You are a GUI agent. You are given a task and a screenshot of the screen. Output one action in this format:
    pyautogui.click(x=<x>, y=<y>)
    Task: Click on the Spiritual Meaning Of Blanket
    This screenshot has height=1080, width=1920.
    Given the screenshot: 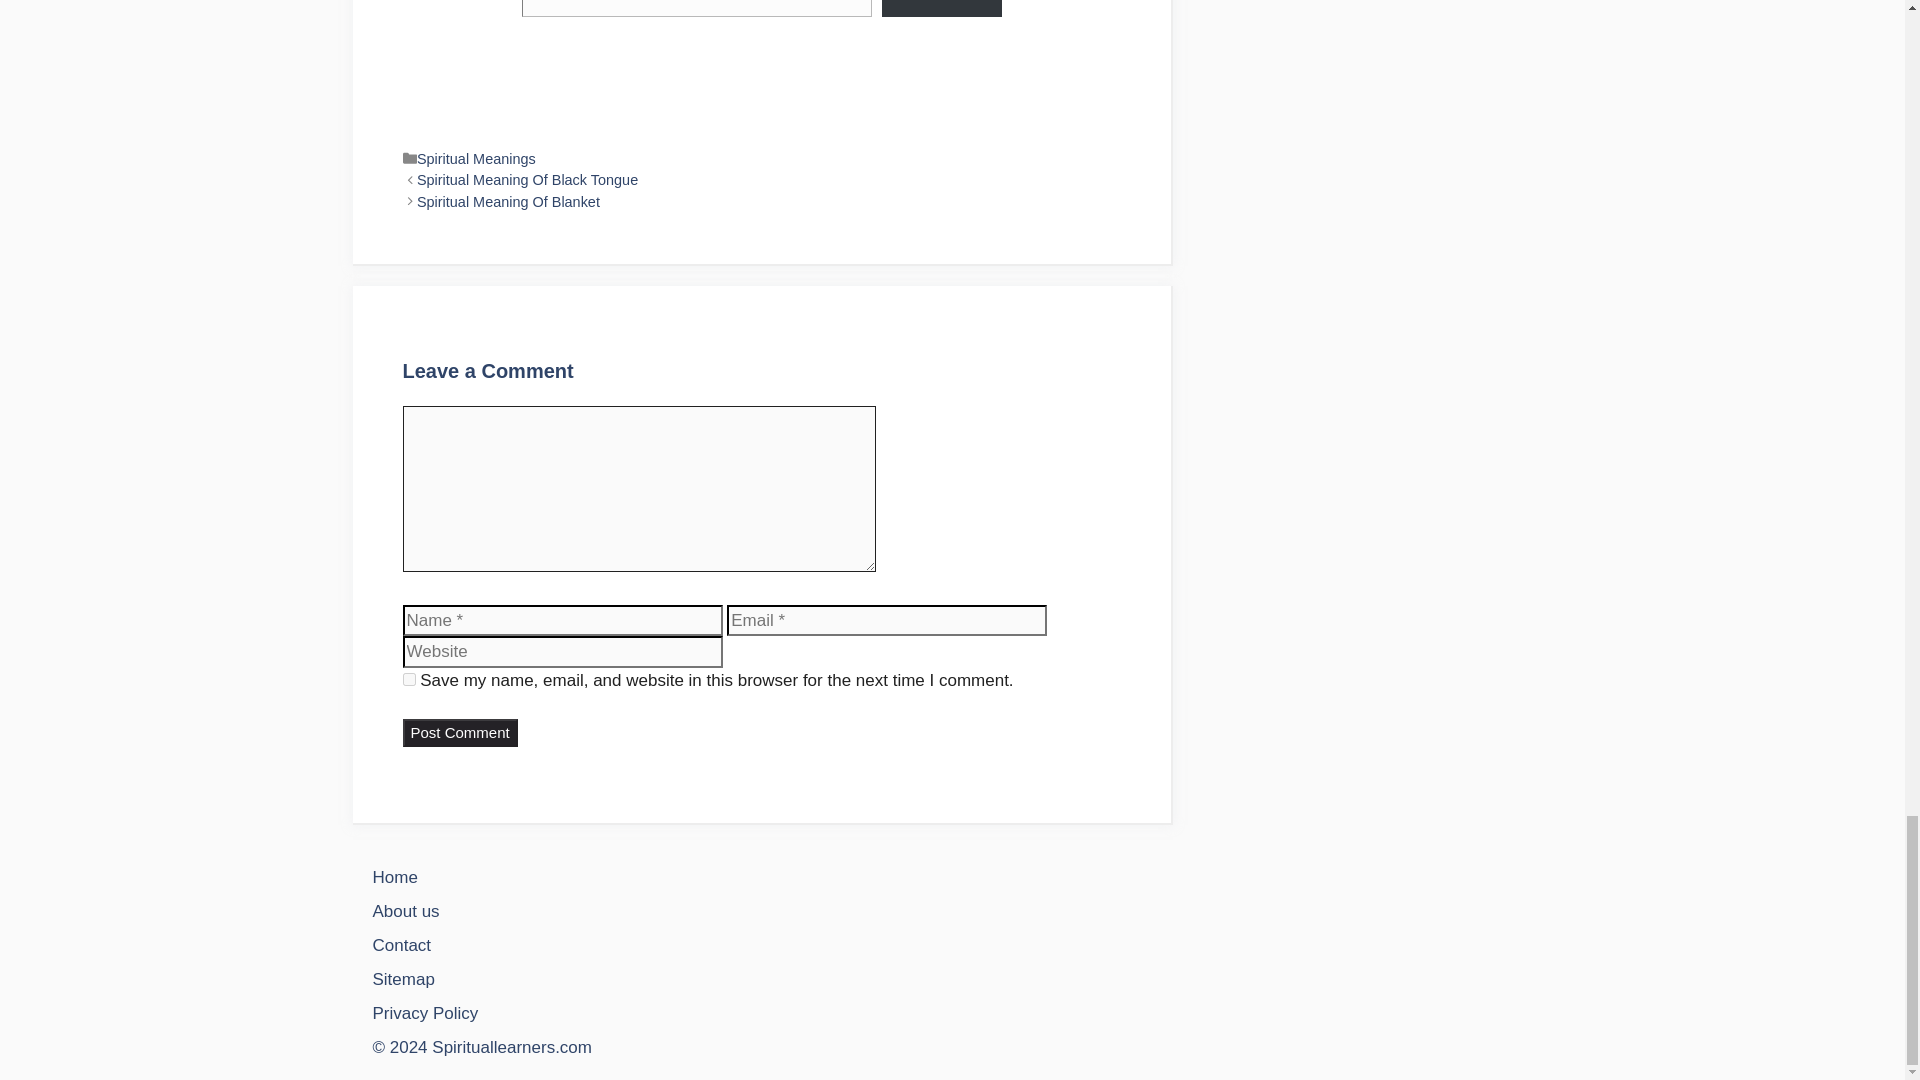 What is the action you would take?
    pyautogui.click(x=508, y=202)
    